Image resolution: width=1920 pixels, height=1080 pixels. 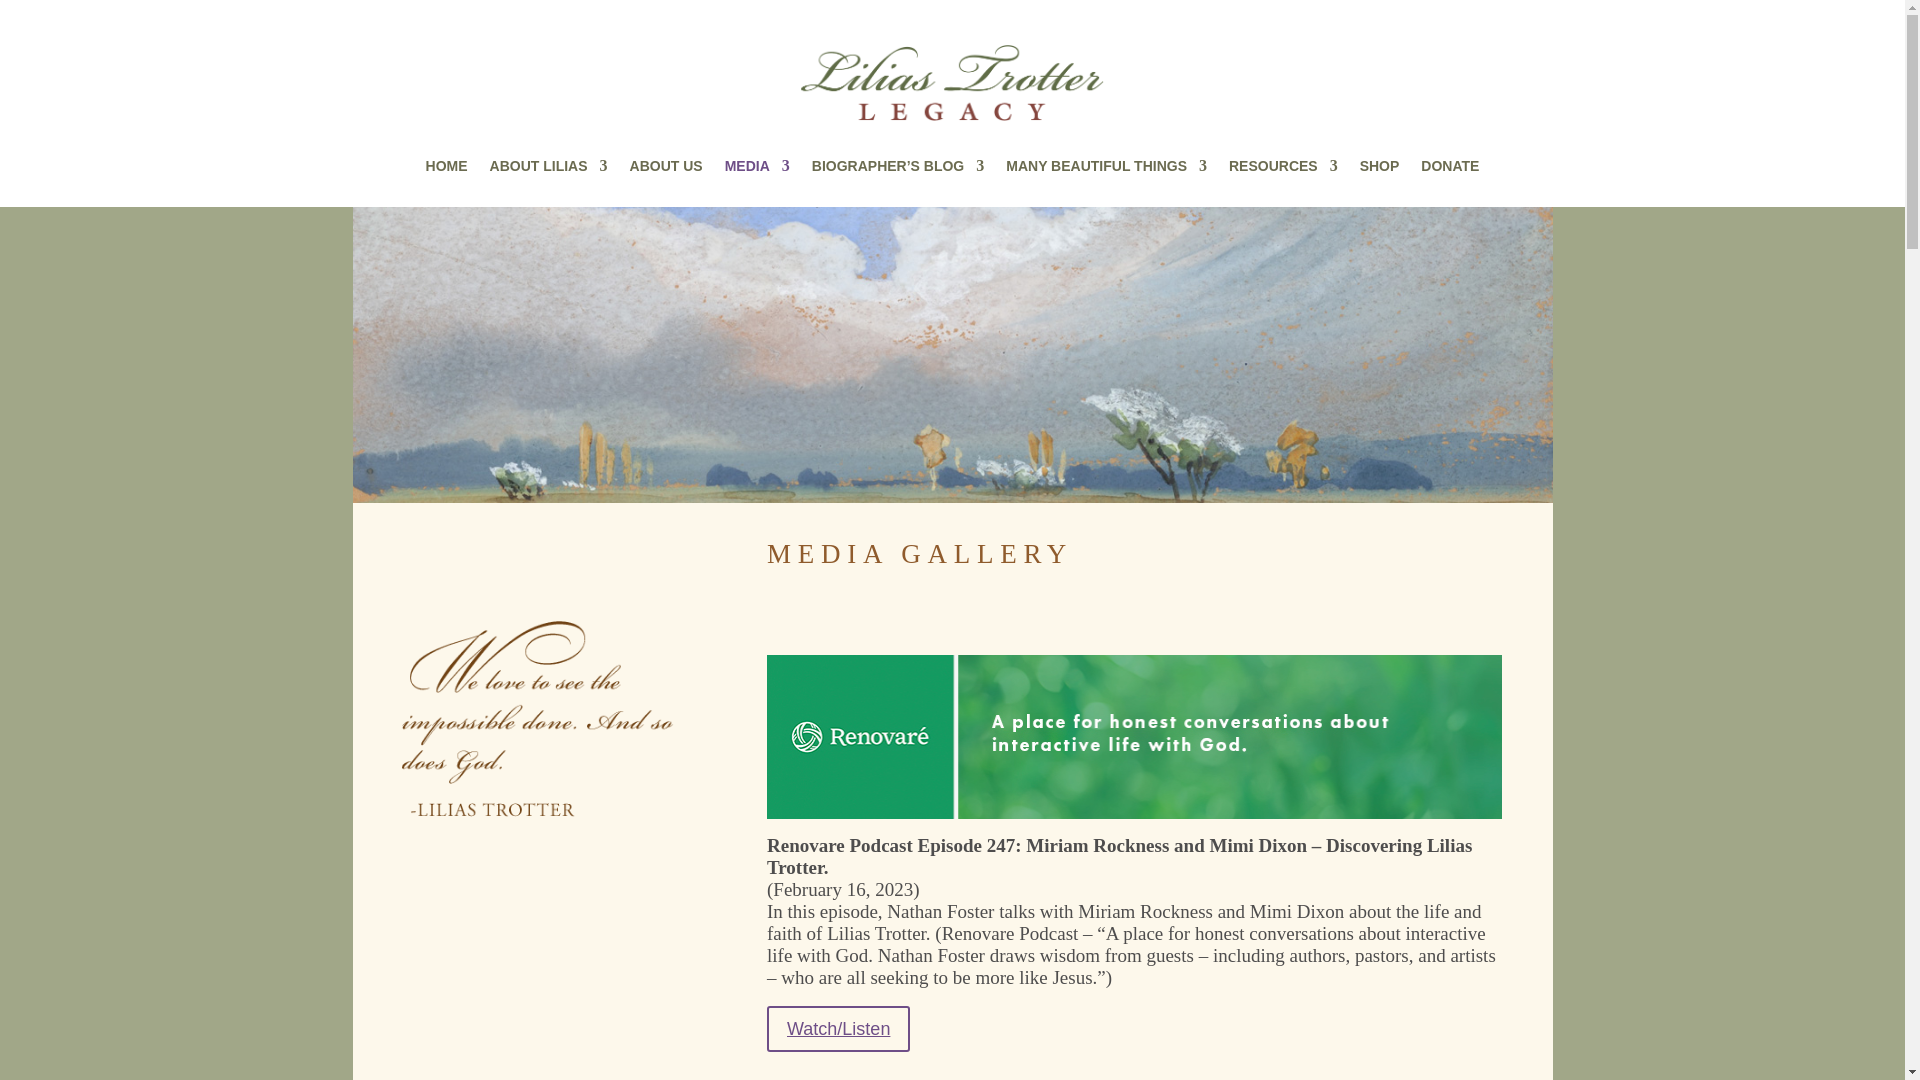 I want to click on HOME, so click(x=447, y=170).